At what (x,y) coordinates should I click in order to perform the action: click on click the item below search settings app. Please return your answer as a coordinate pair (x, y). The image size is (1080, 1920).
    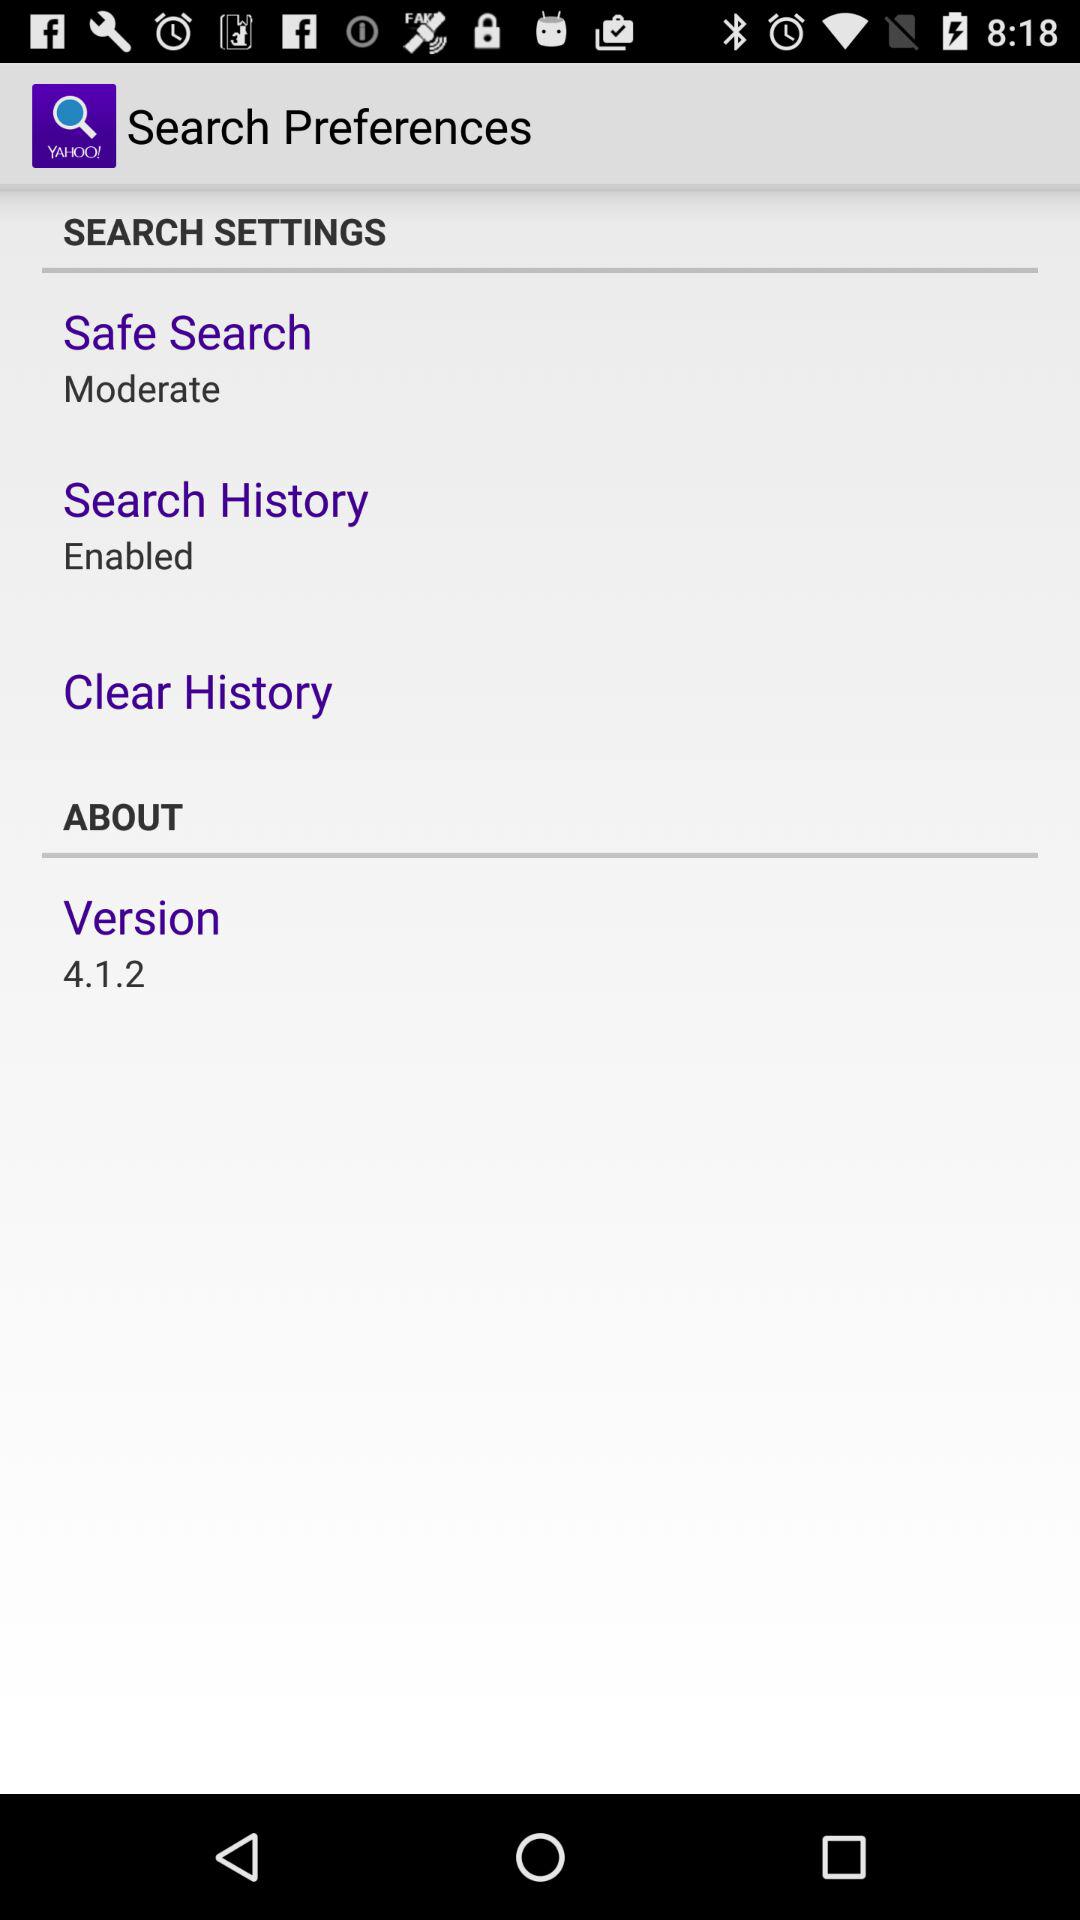
    Looking at the image, I should click on (188, 331).